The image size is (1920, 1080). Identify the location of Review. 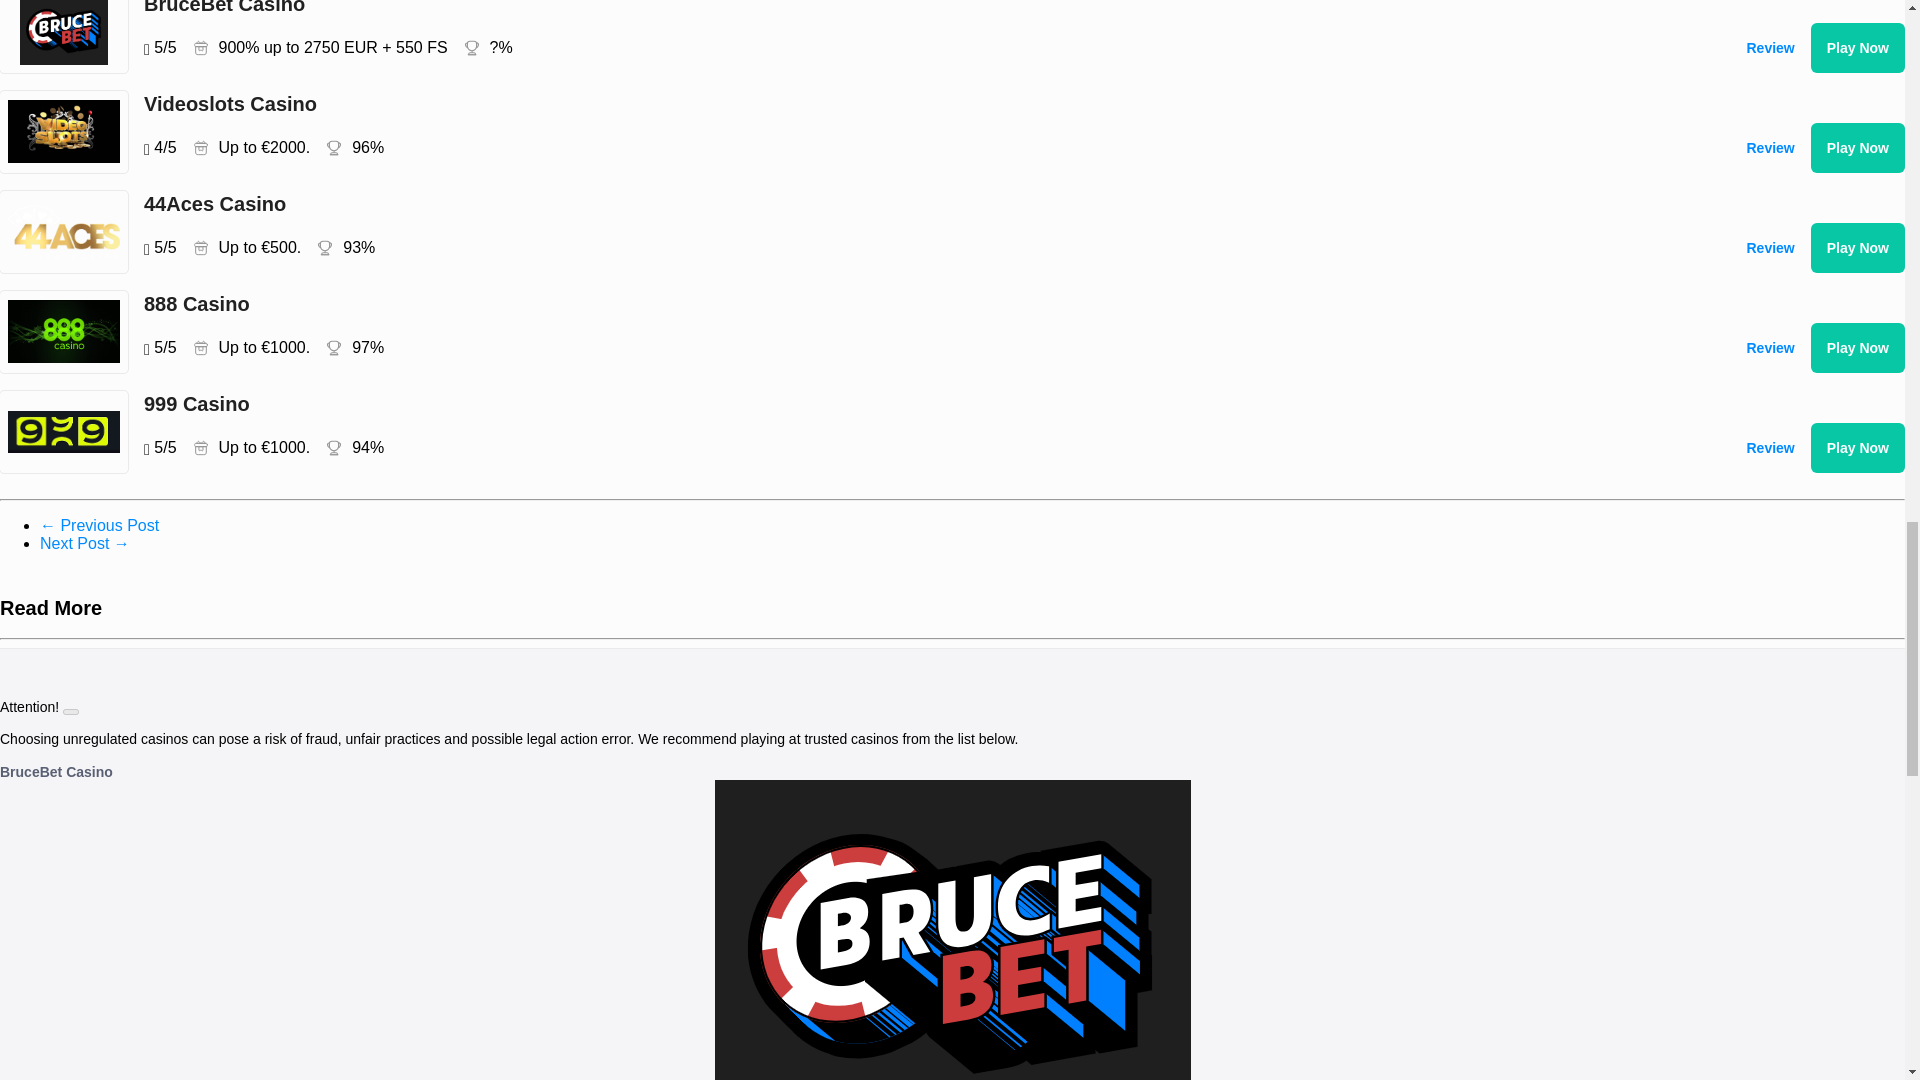
(1770, 448).